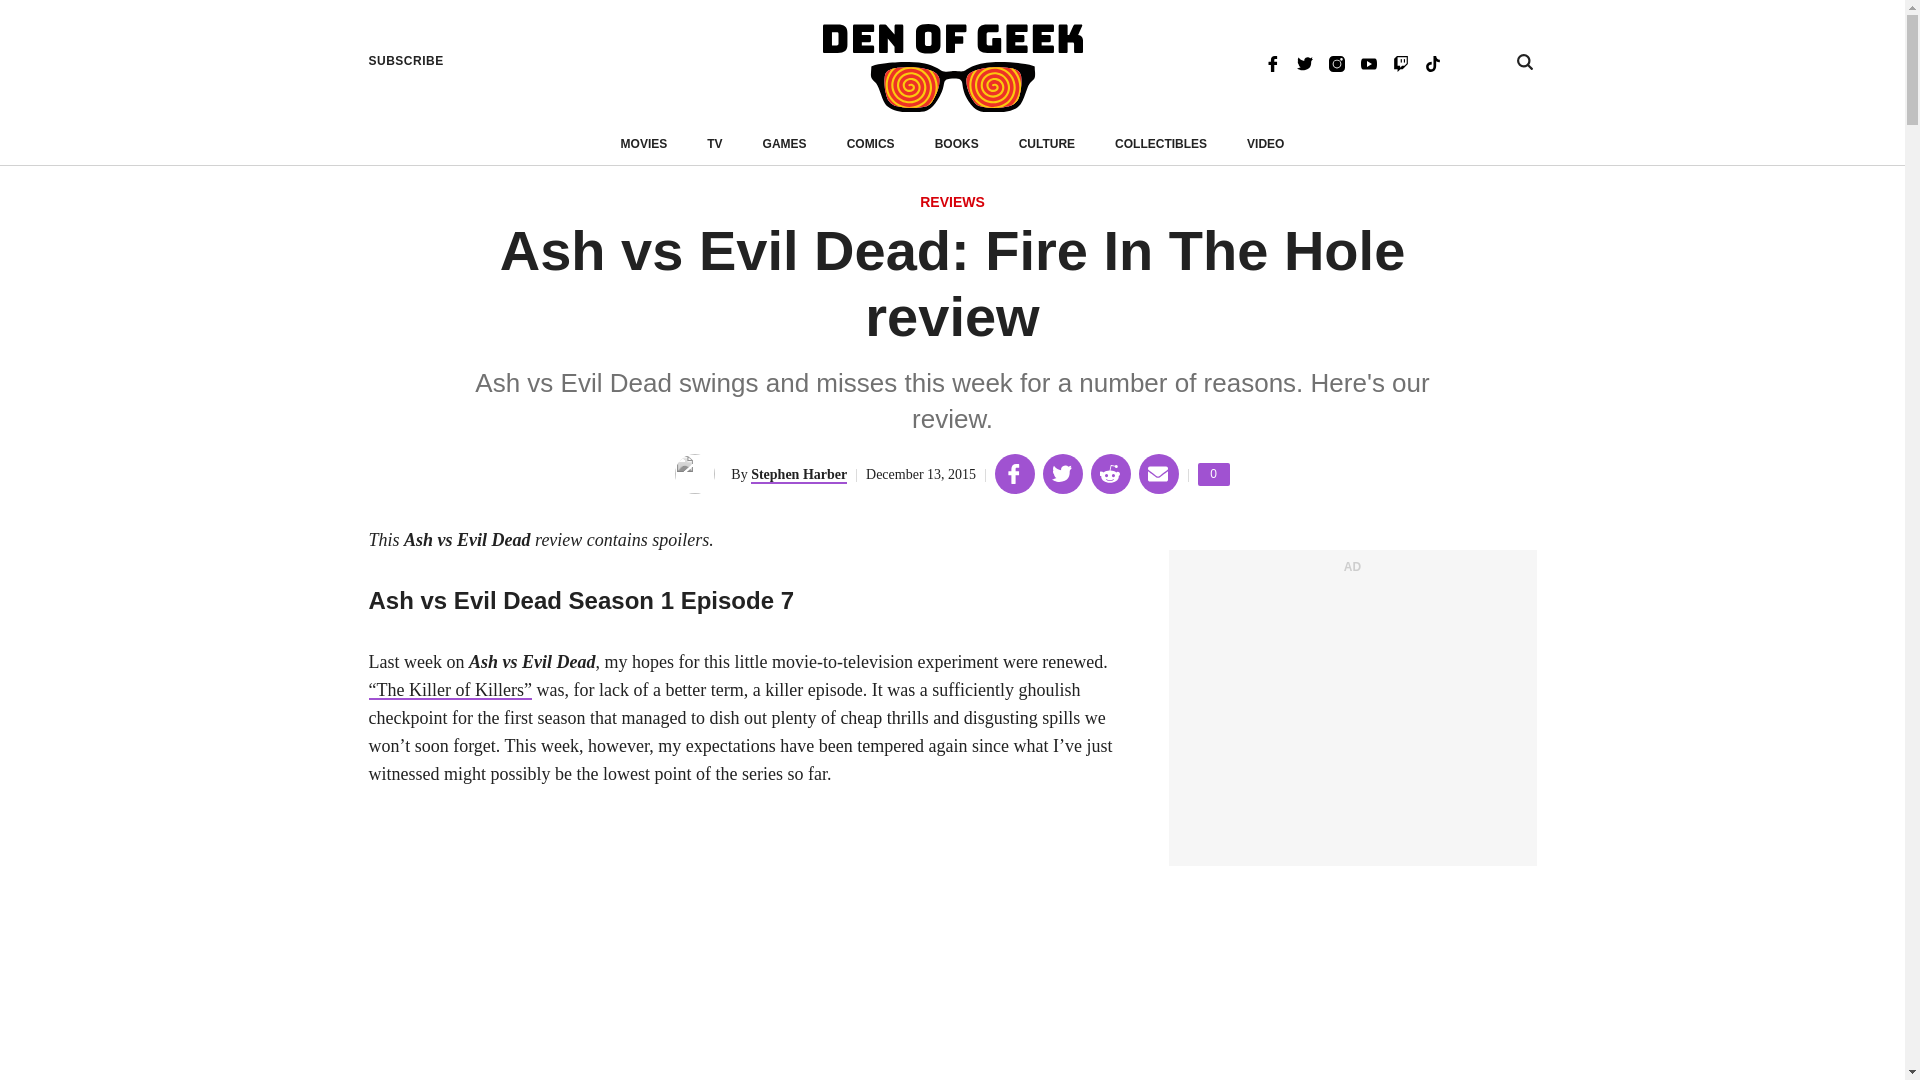 The width and height of the screenshot is (1920, 1080). I want to click on Instagram, so click(1336, 62).